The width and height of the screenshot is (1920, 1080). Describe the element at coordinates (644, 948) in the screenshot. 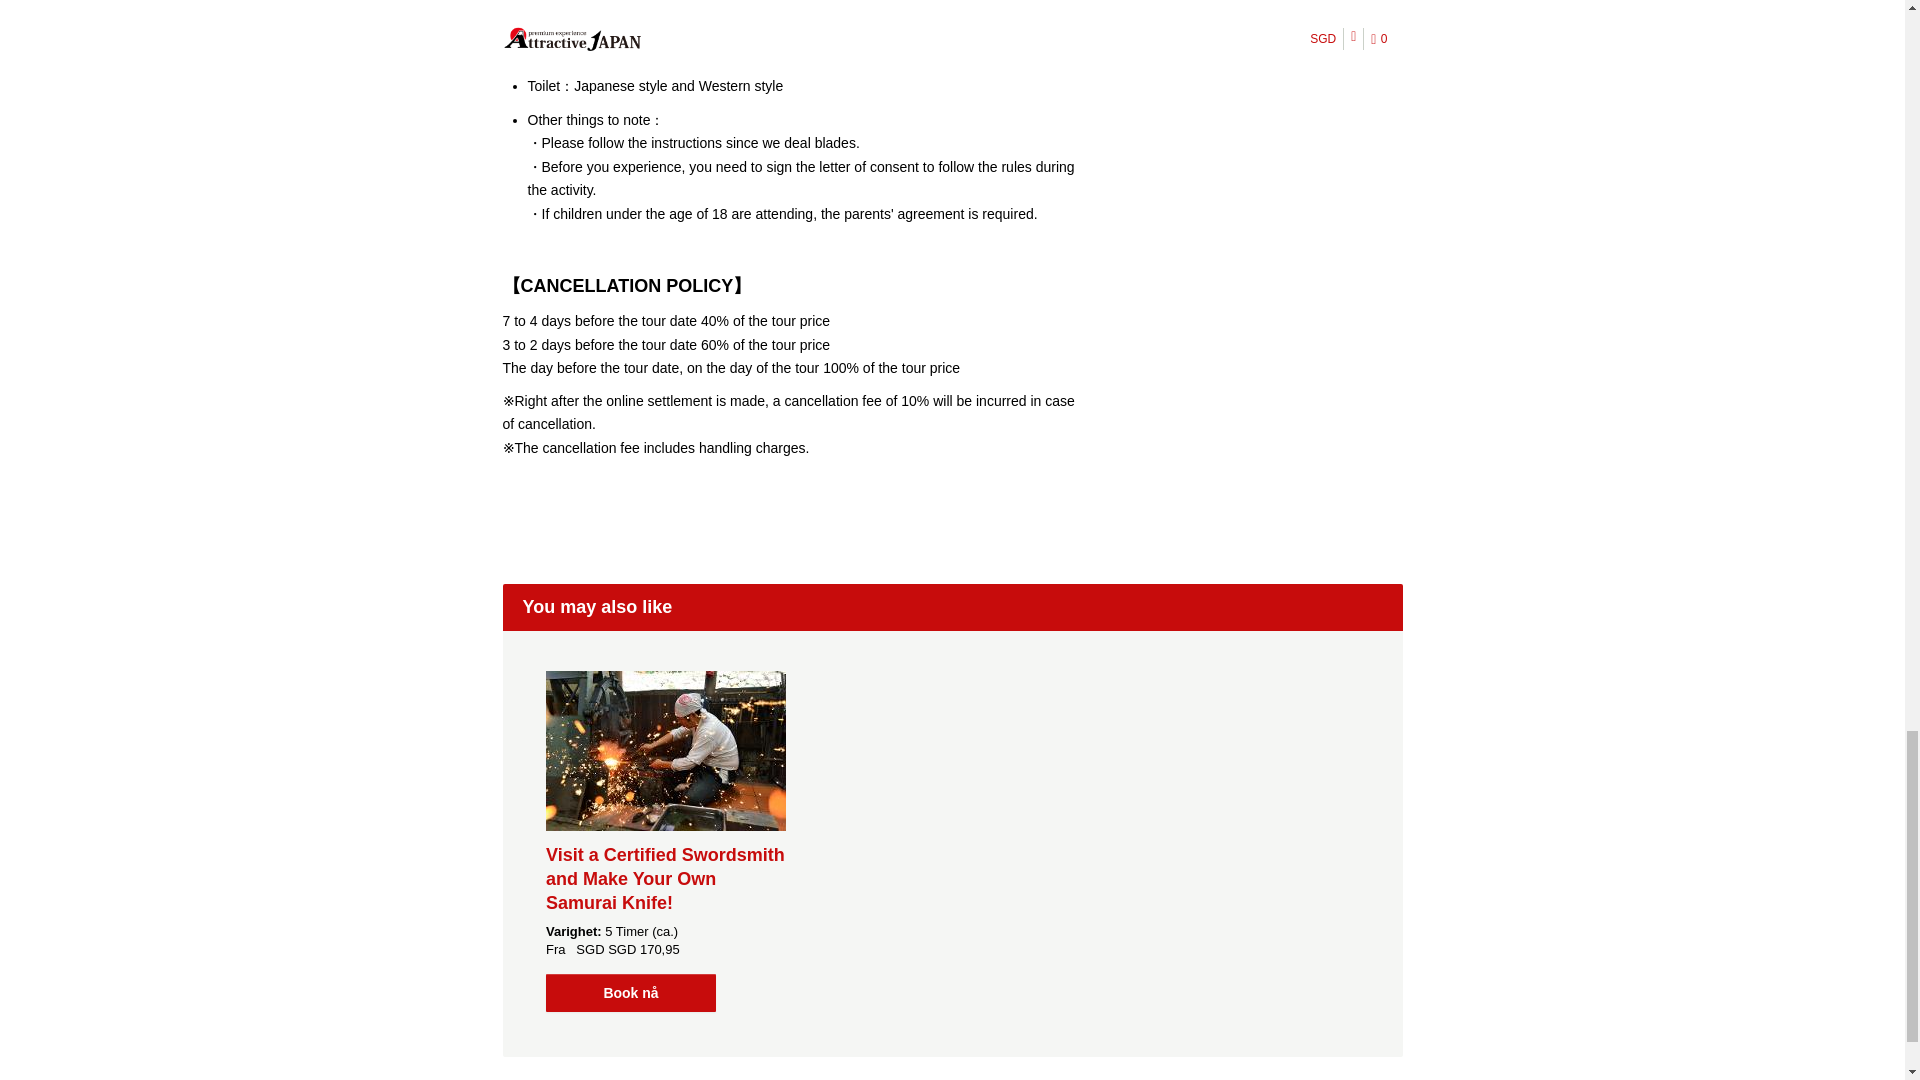

I see `Estimated conversion from 19950` at that location.